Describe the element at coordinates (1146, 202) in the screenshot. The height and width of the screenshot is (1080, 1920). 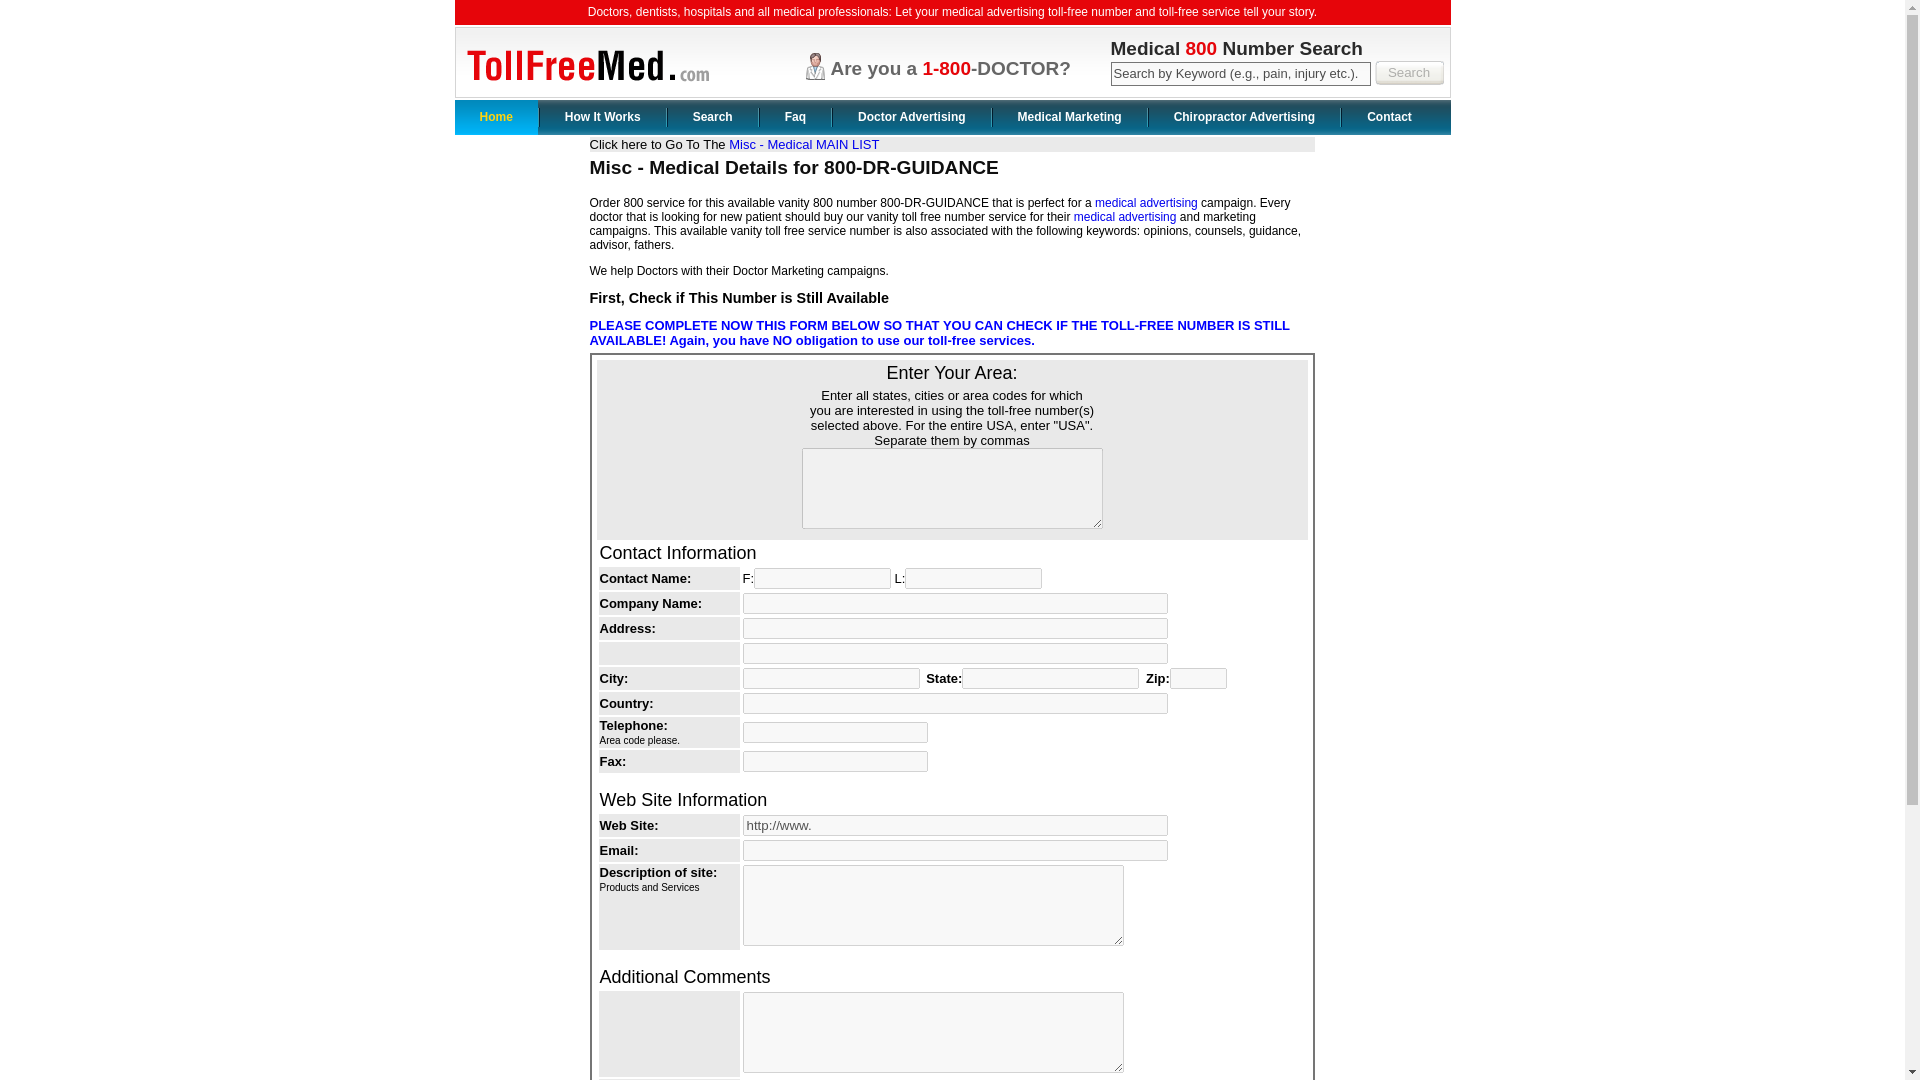
I see `medical advertising` at that location.